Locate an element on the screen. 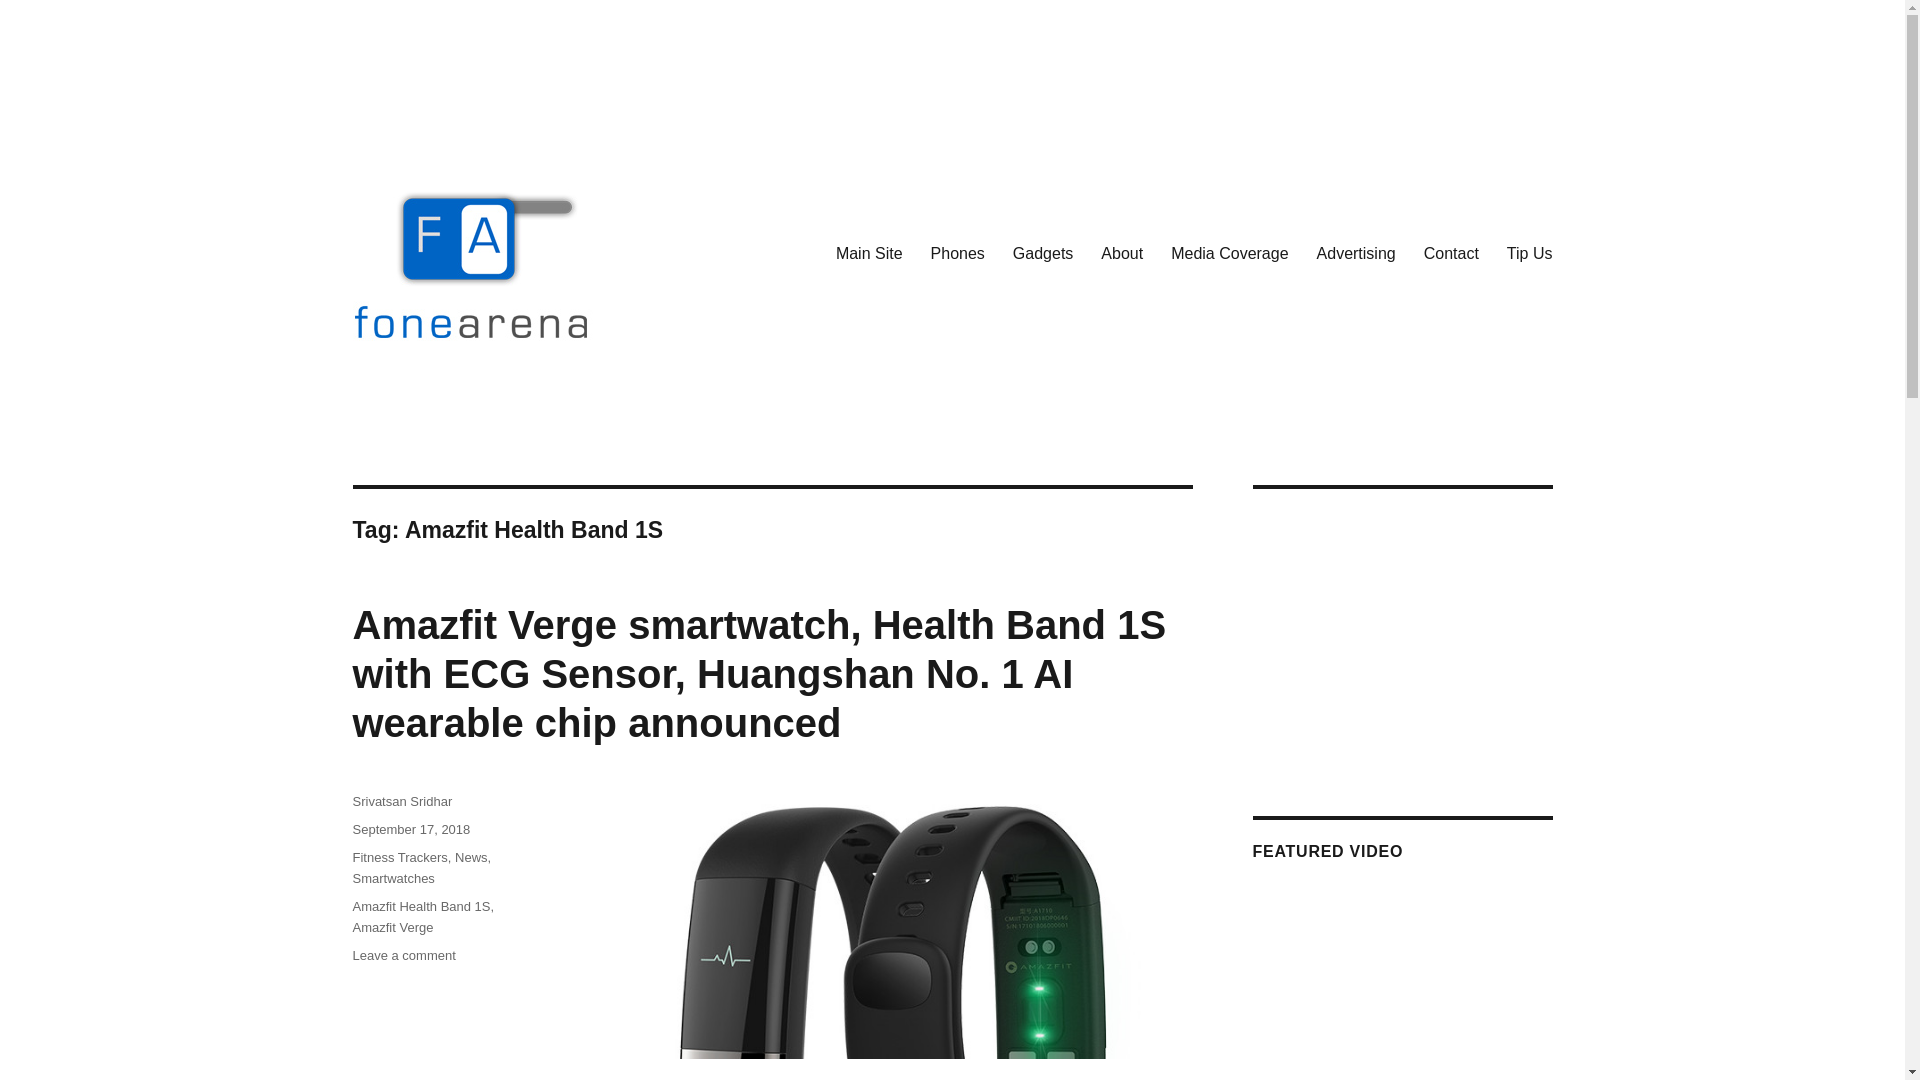  Contact is located at coordinates (1451, 253).